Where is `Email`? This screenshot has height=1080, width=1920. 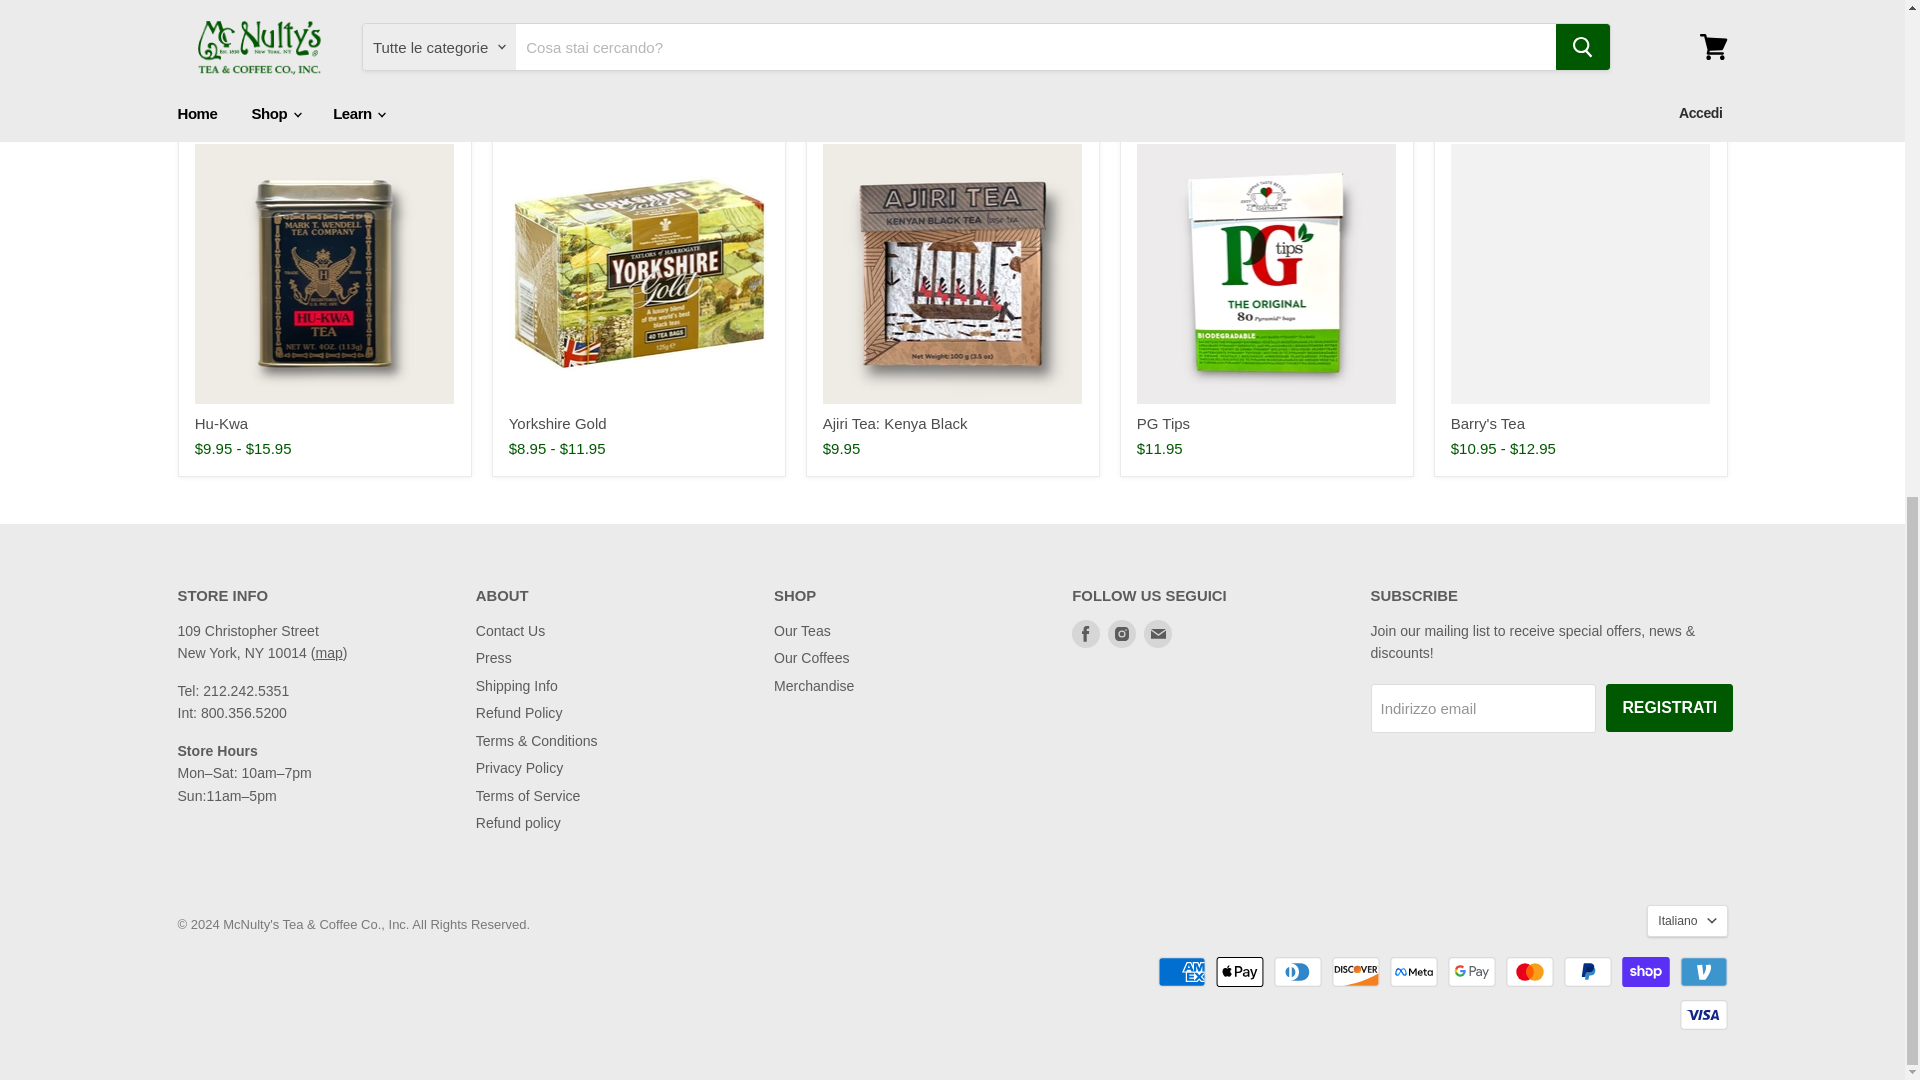
Email is located at coordinates (1158, 634).